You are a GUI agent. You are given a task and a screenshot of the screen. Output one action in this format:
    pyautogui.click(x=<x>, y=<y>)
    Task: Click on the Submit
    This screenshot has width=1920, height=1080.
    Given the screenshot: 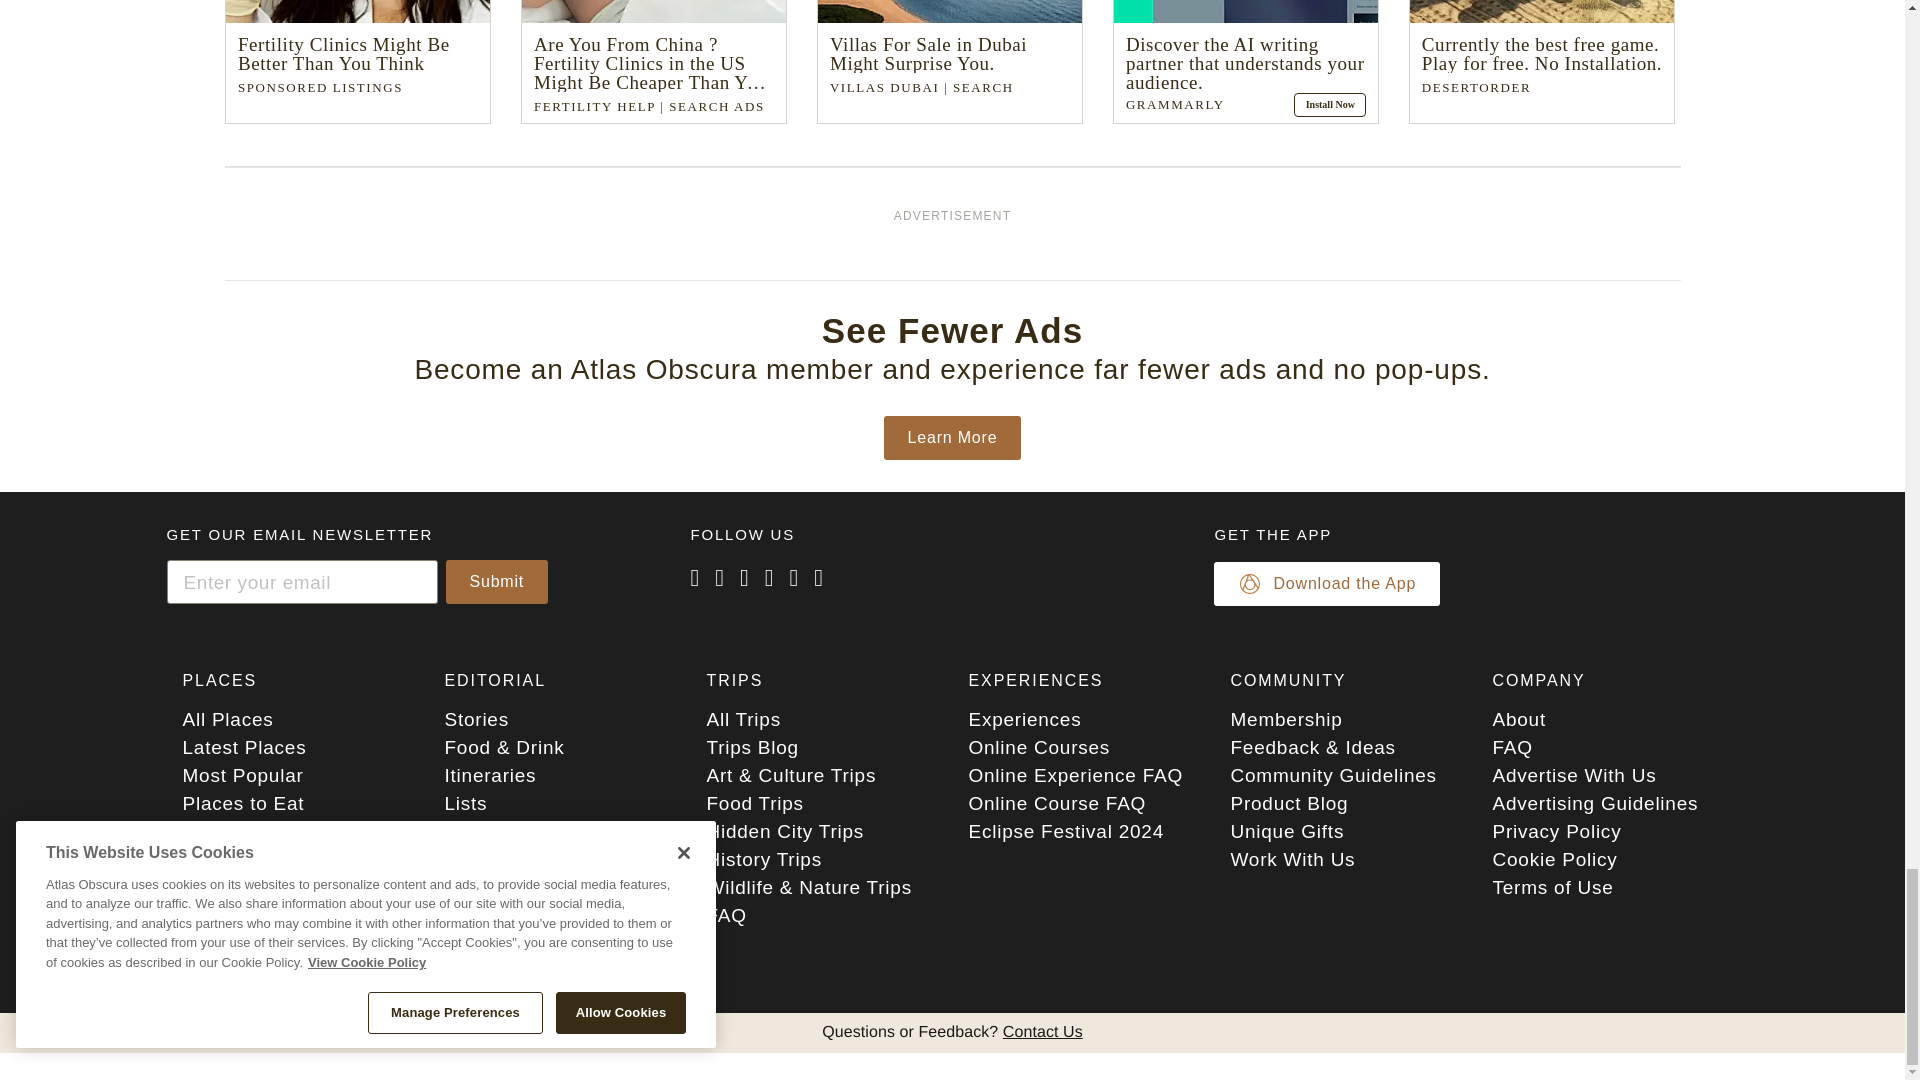 What is the action you would take?
    pyautogui.click(x=497, y=582)
    